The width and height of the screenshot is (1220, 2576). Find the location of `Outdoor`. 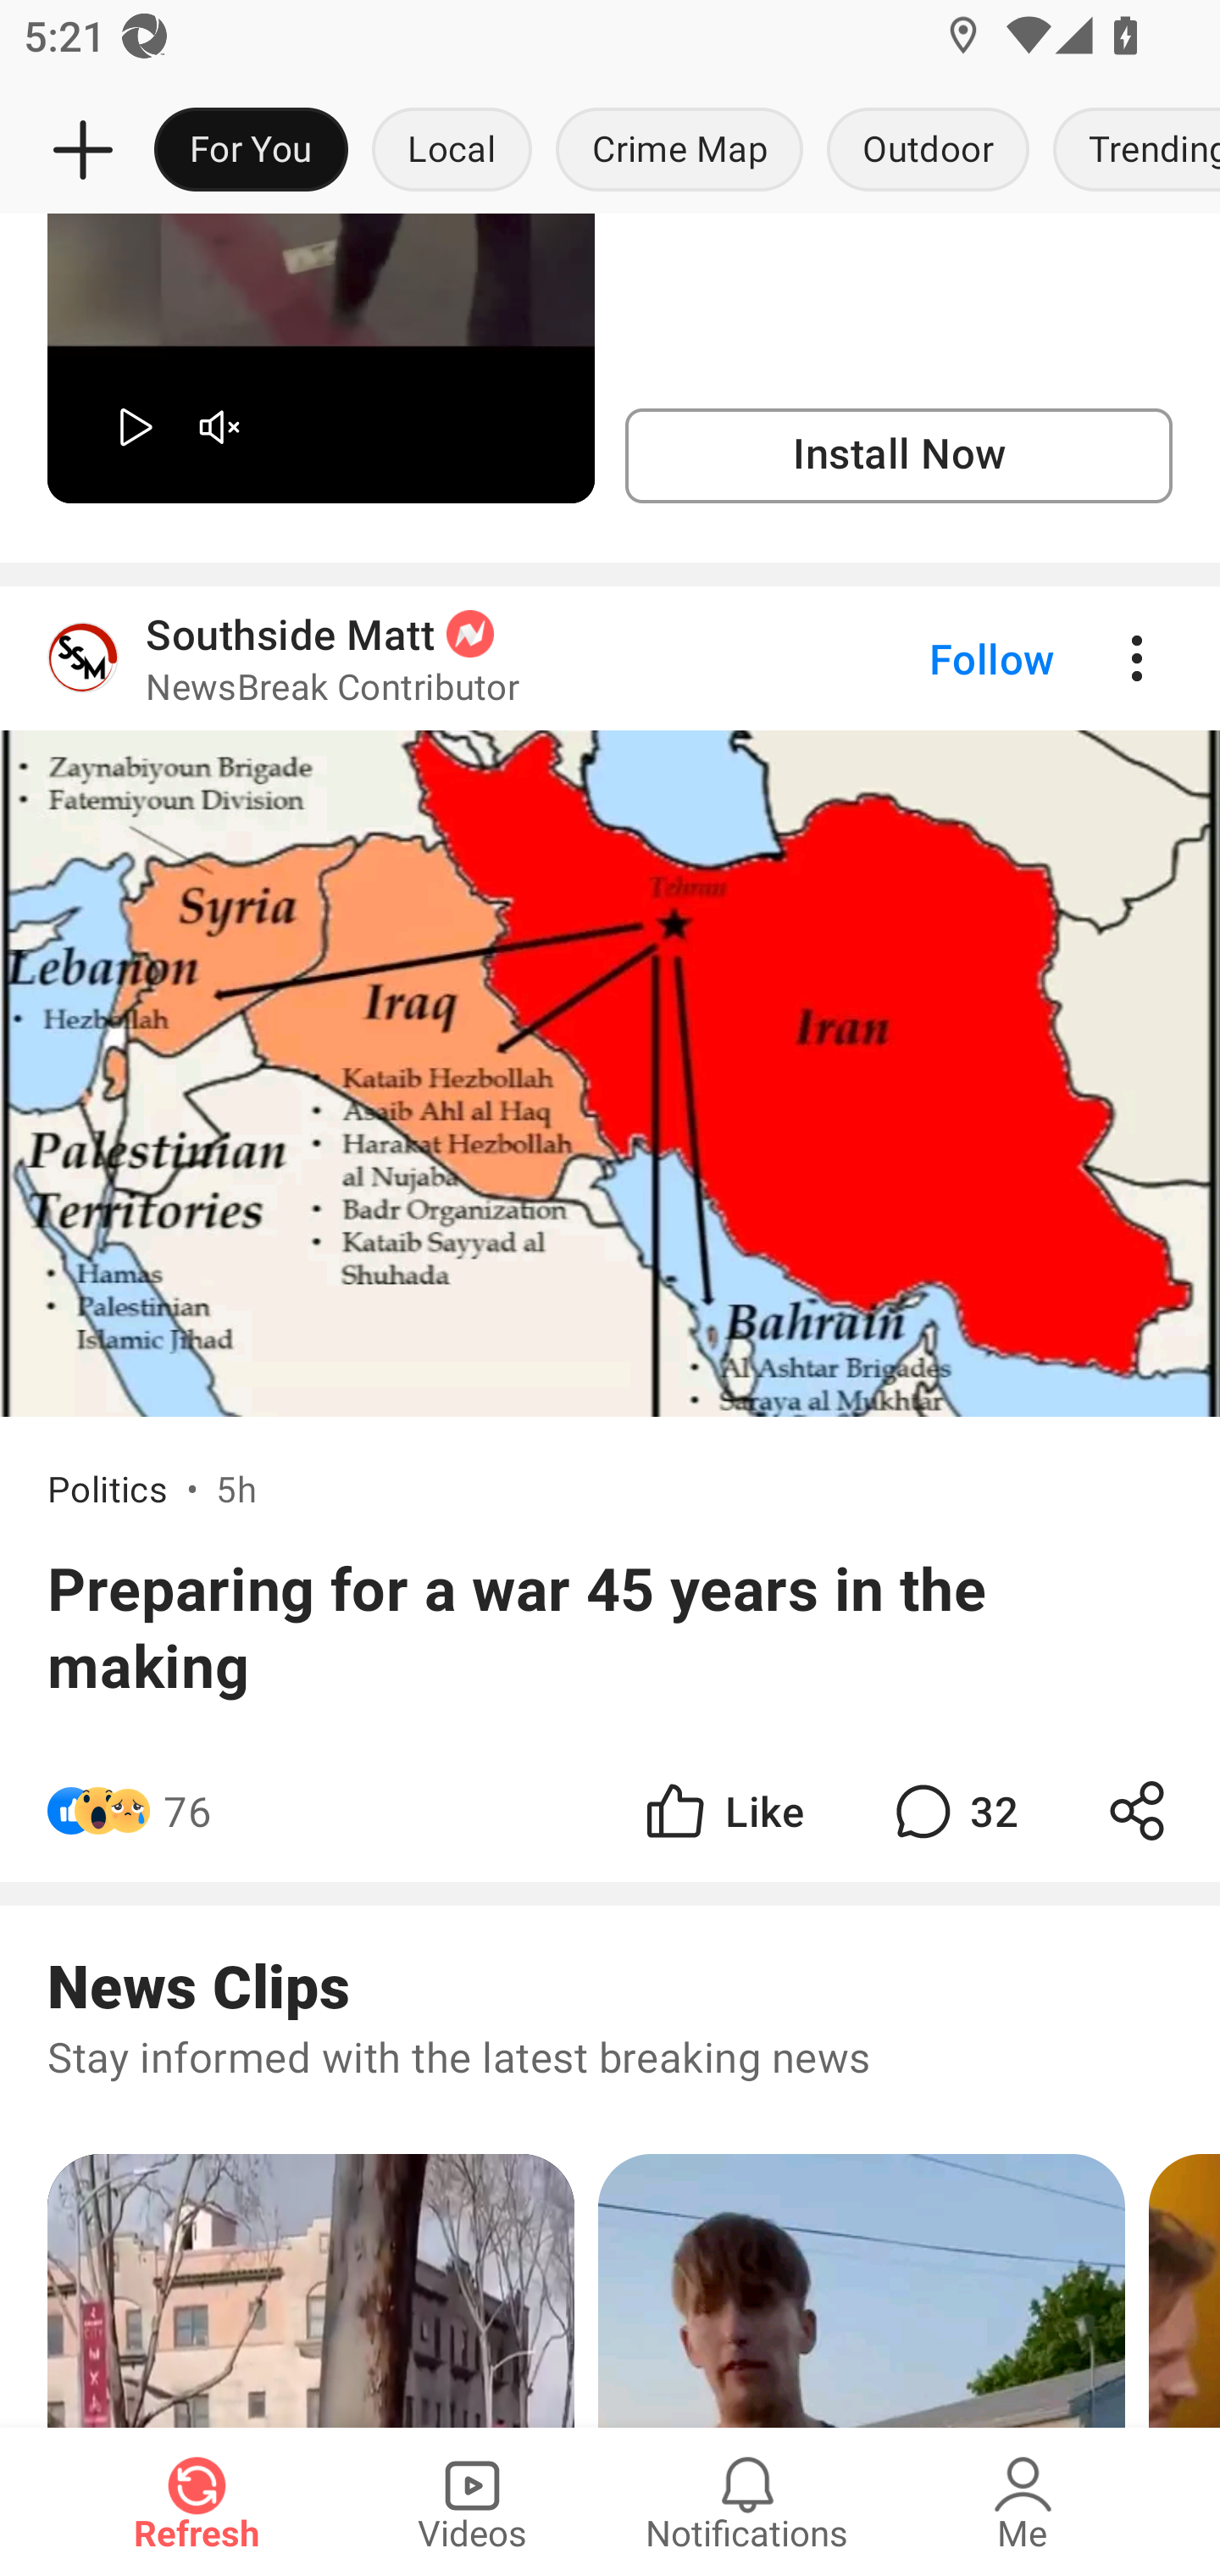

Outdoor is located at coordinates (927, 151).